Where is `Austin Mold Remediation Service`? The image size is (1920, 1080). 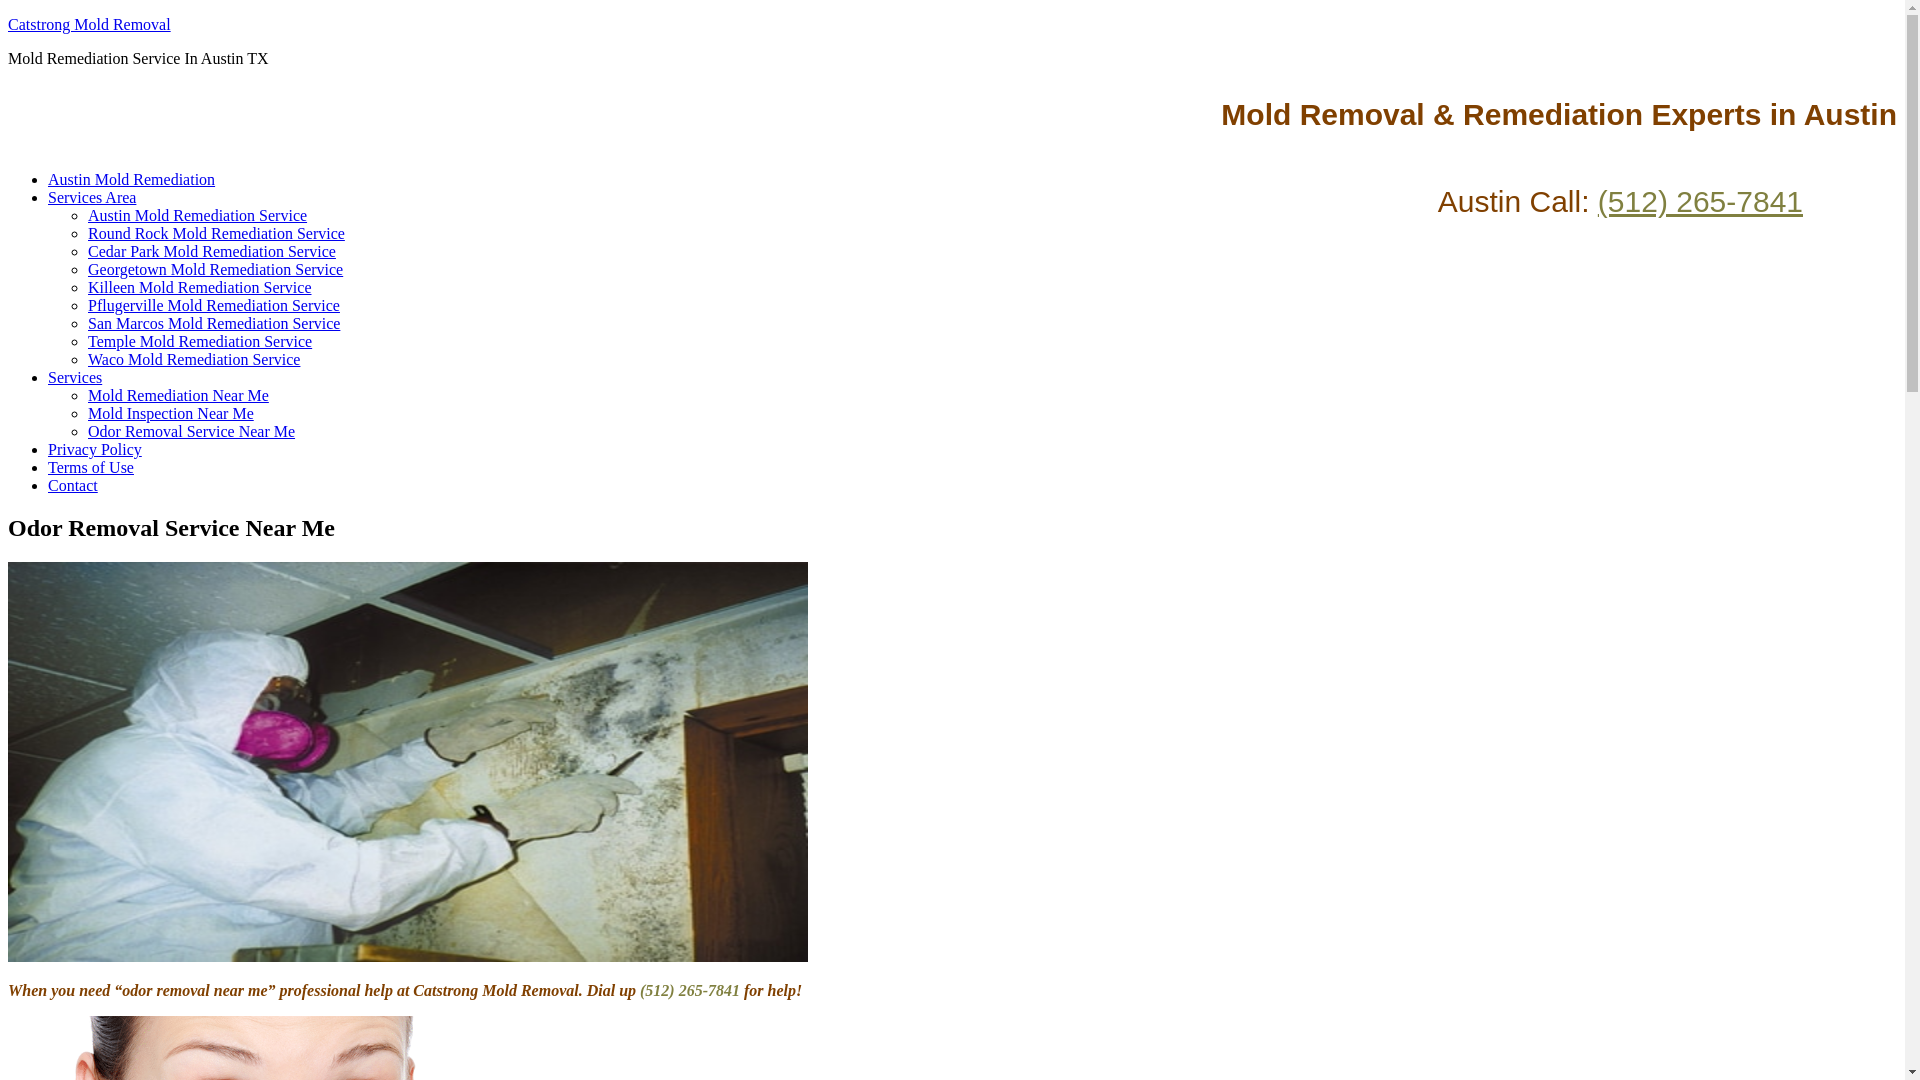
Austin Mold Remediation Service is located at coordinates (198, 215).